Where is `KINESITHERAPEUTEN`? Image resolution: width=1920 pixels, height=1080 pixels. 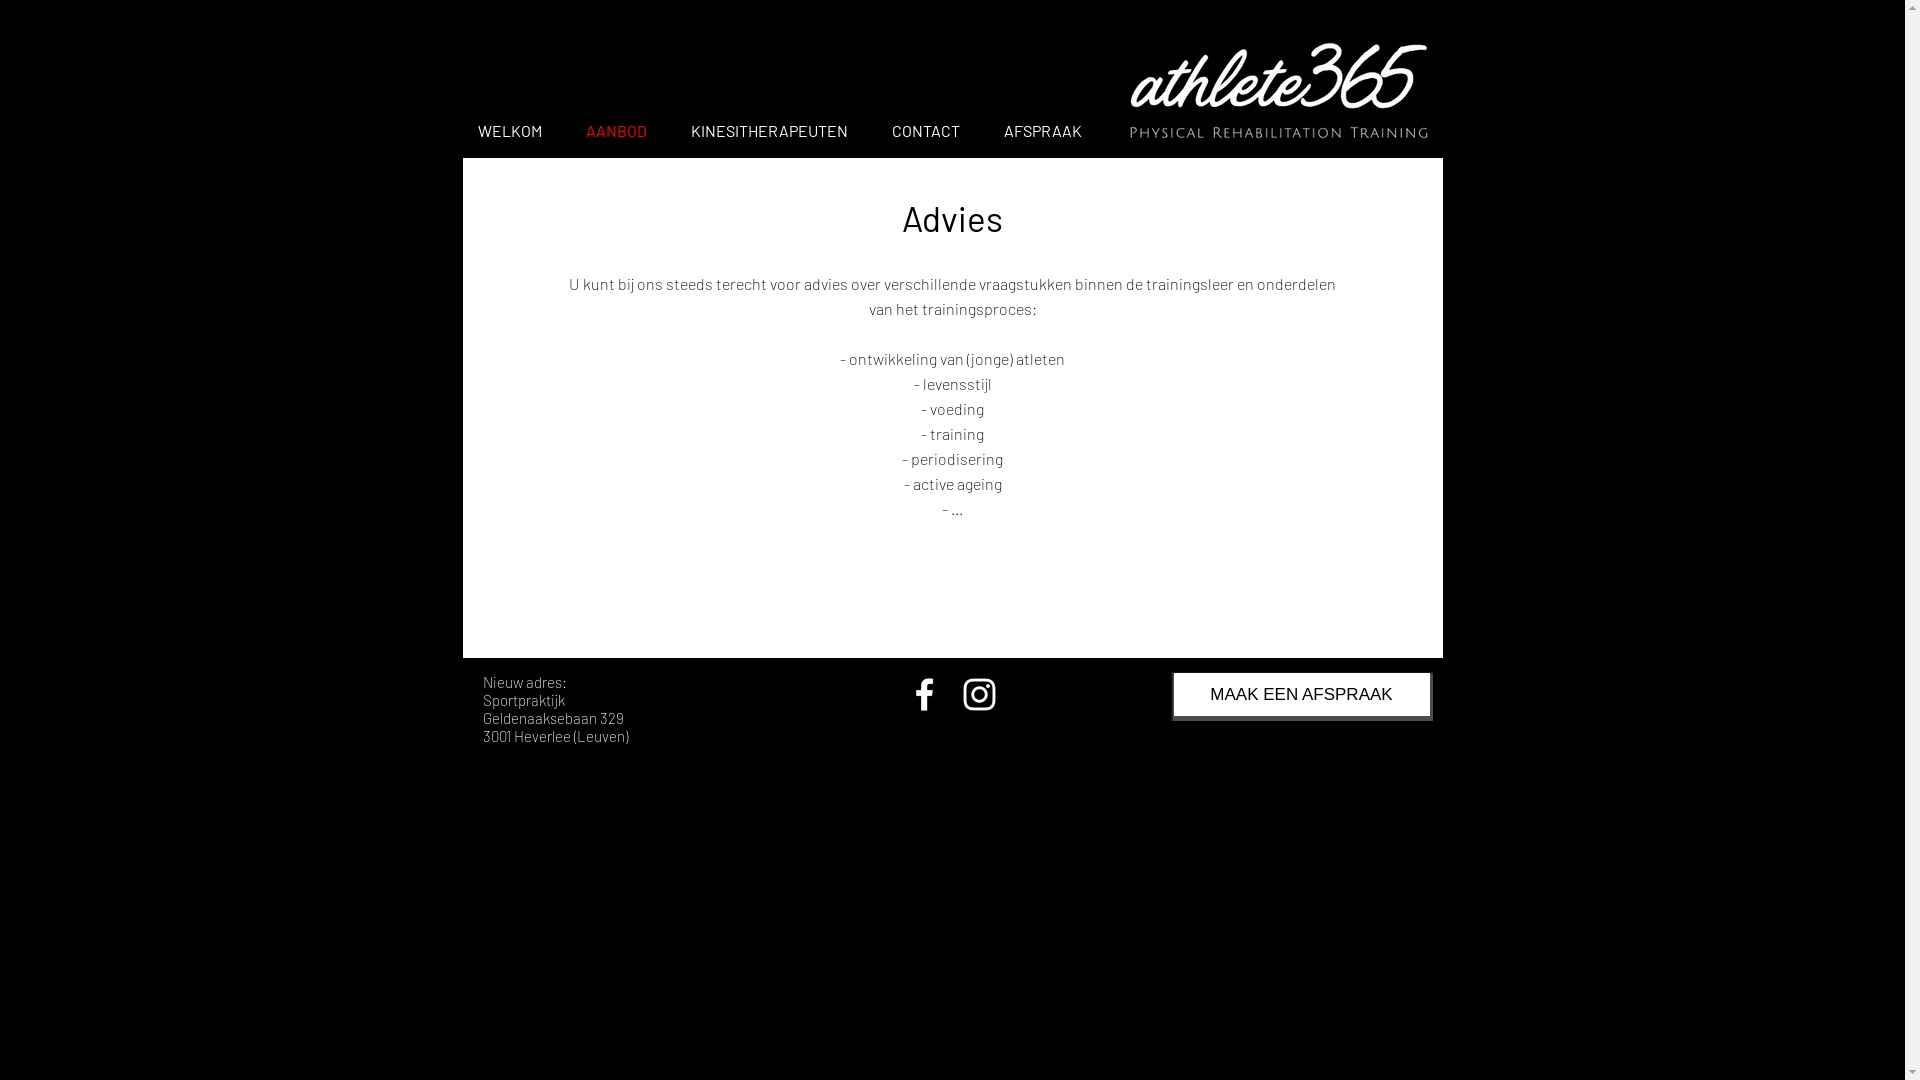 KINESITHERAPEUTEN is located at coordinates (776, 130).